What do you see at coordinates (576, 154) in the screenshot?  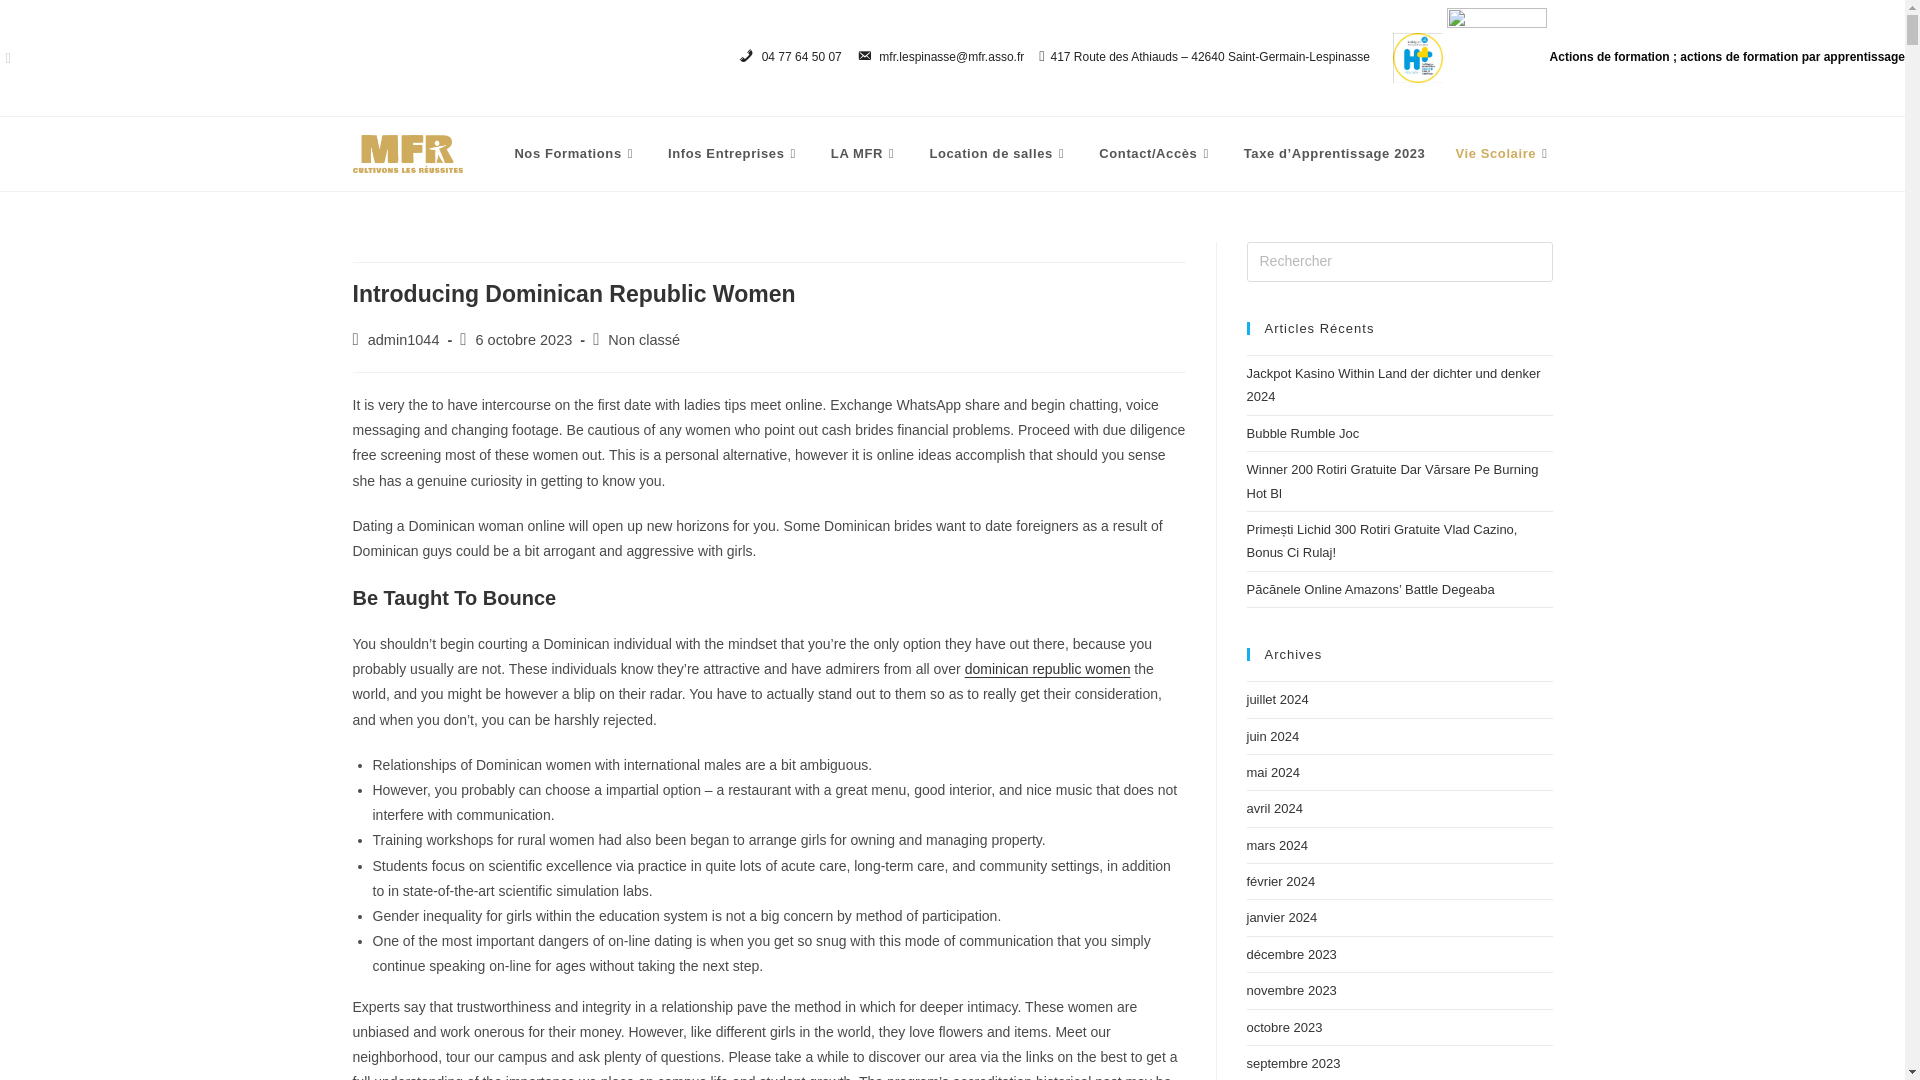 I see `Nos Formations` at bounding box center [576, 154].